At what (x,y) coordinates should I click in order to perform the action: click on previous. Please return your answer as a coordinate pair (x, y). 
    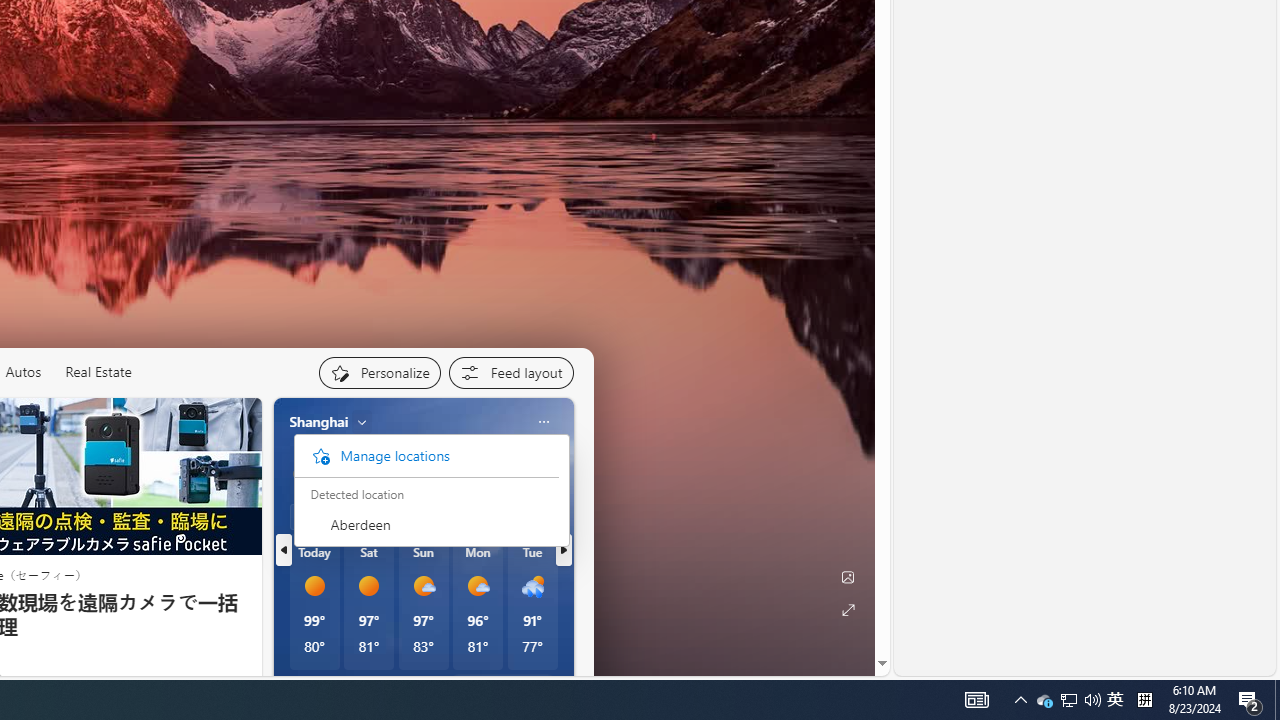
    Looking at the image, I should click on (283, 550).